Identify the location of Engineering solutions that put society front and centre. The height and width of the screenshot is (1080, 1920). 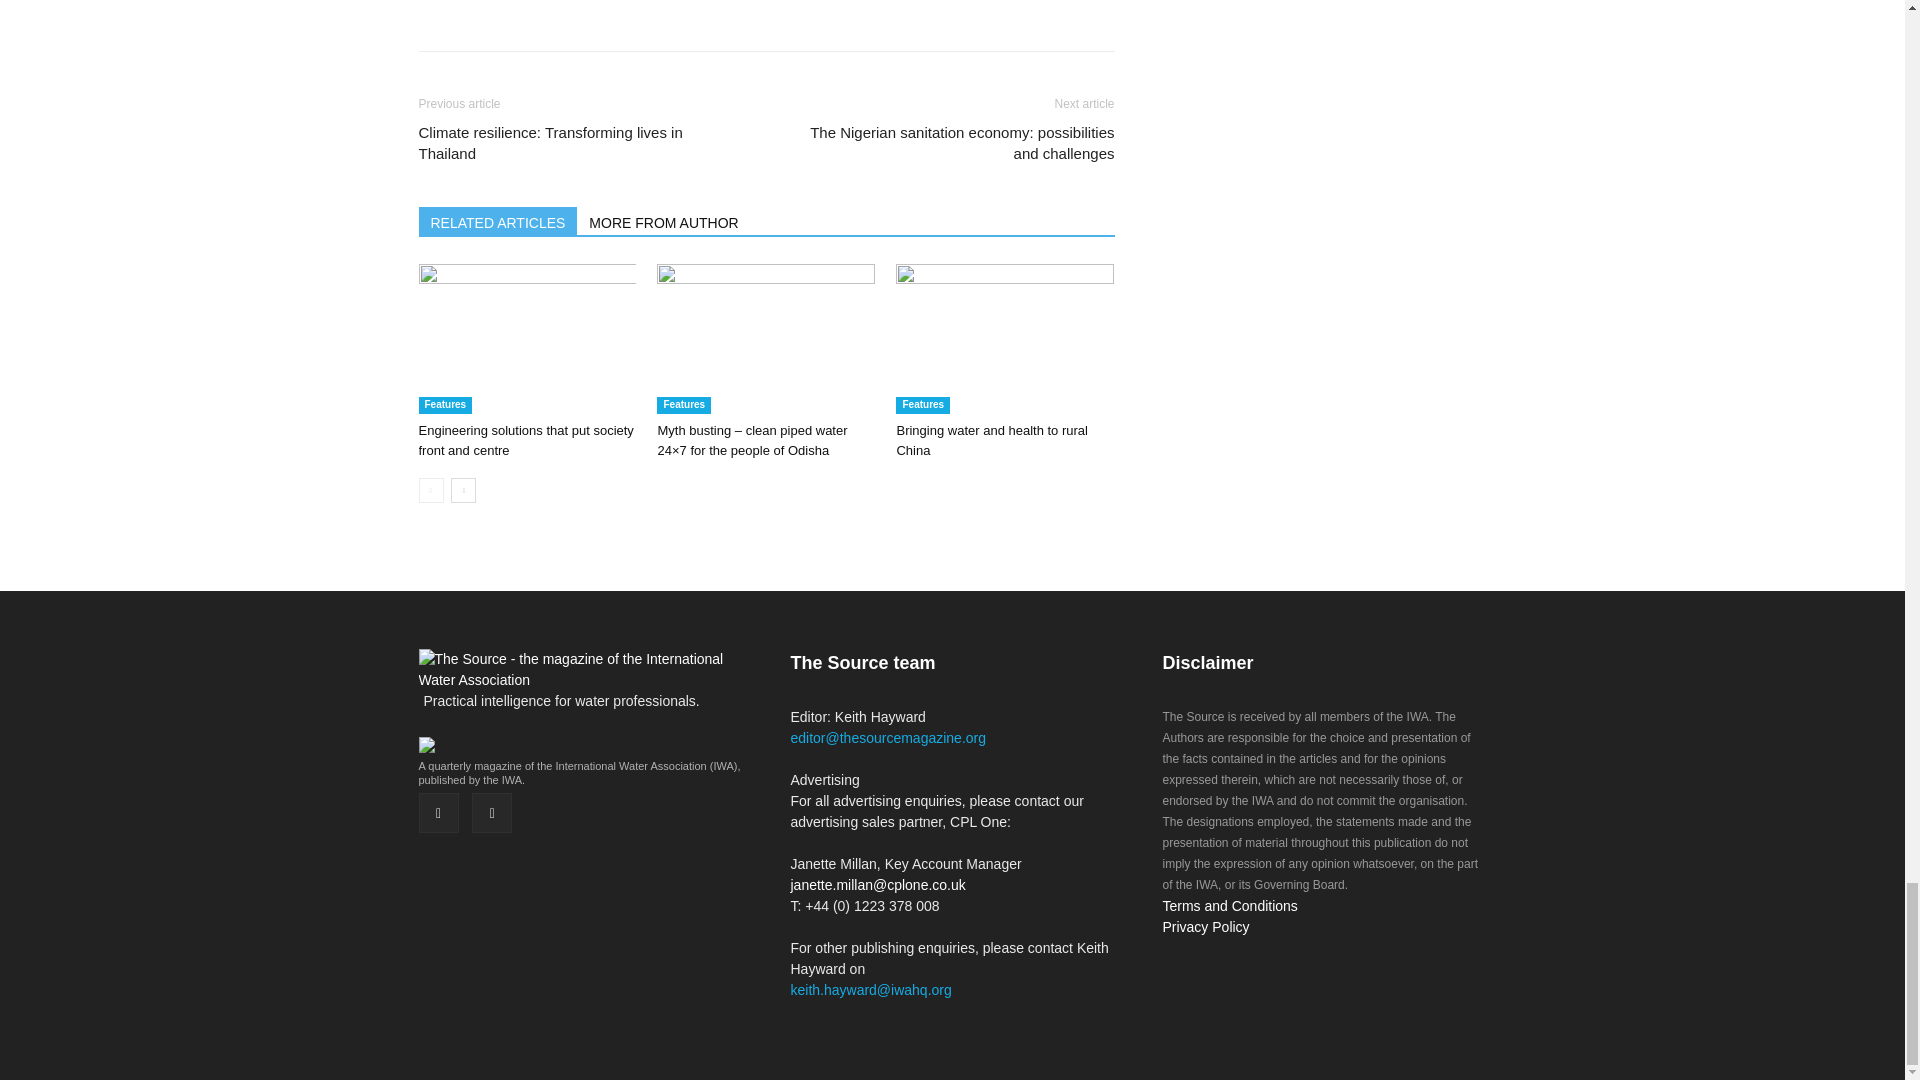
(526, 338).